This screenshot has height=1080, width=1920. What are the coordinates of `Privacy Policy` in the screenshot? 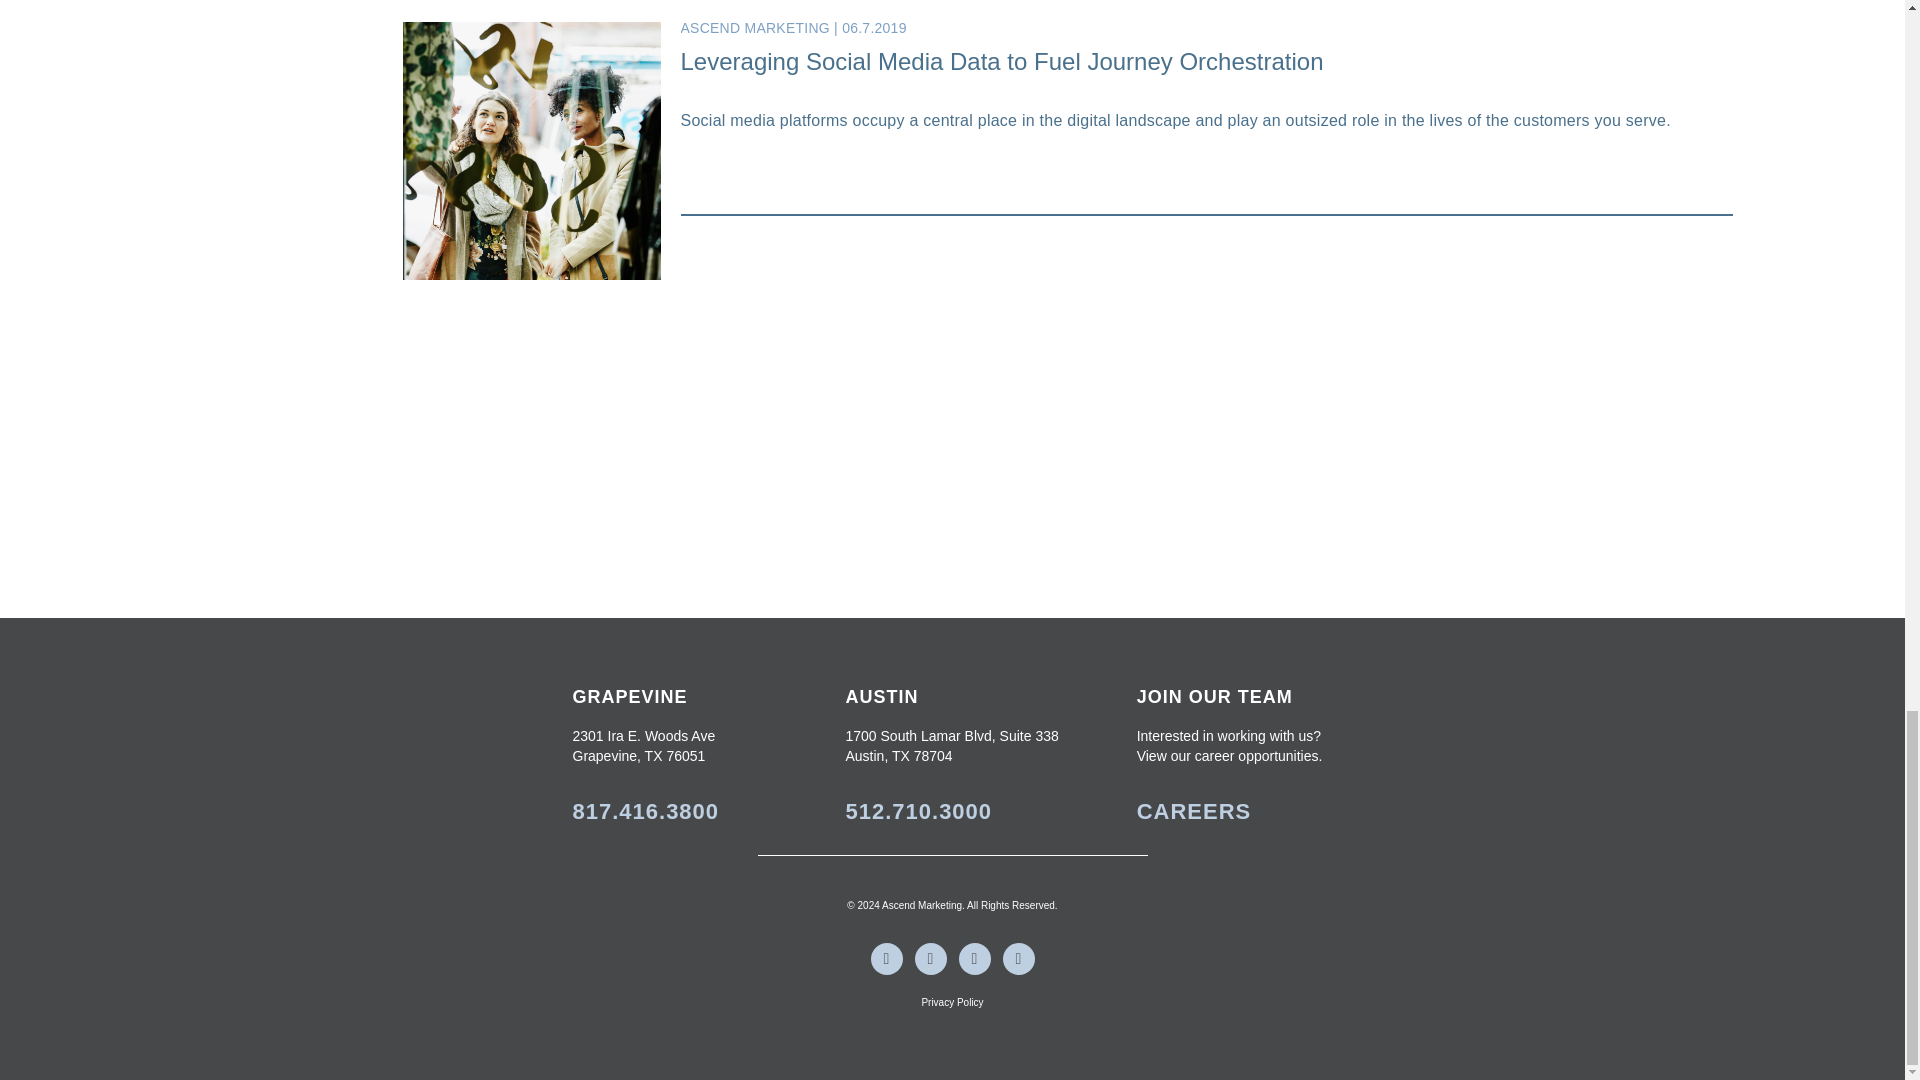 It's located at (952, 1002).